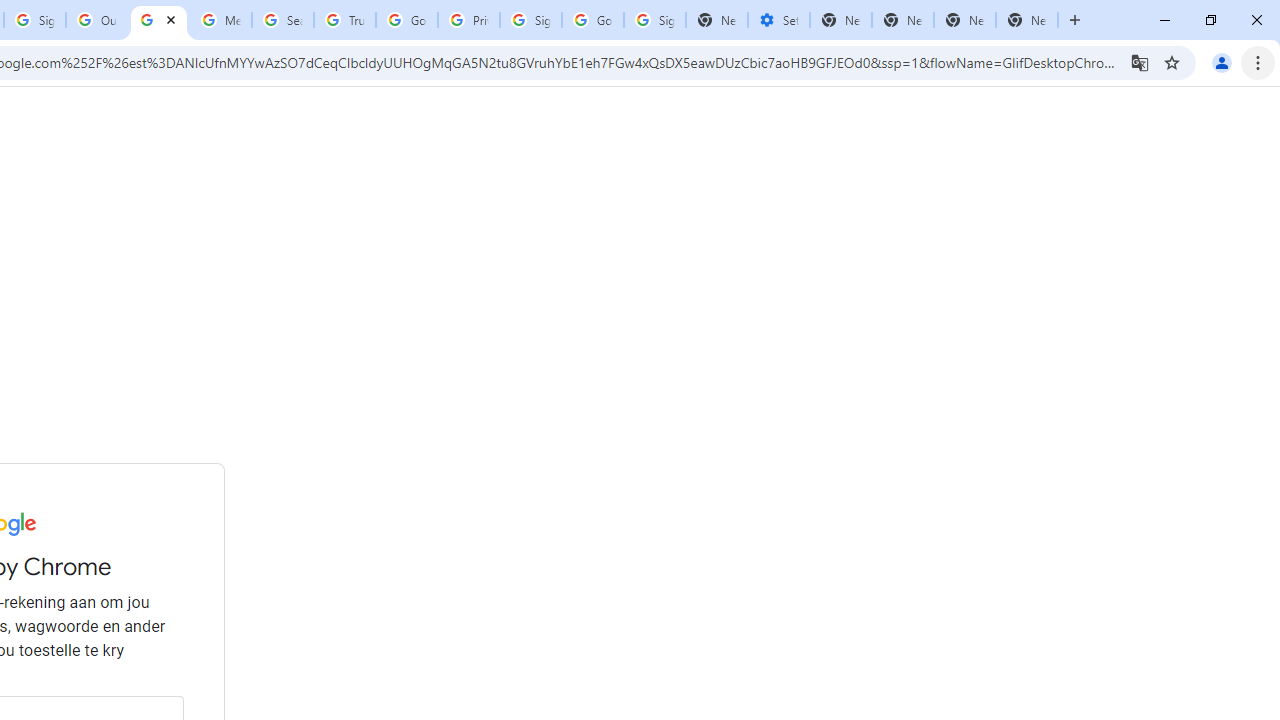  What do you see at coordinates (1026, 20) in the screenshot?
I see `New Tab` at bounding box center [1026, 20].